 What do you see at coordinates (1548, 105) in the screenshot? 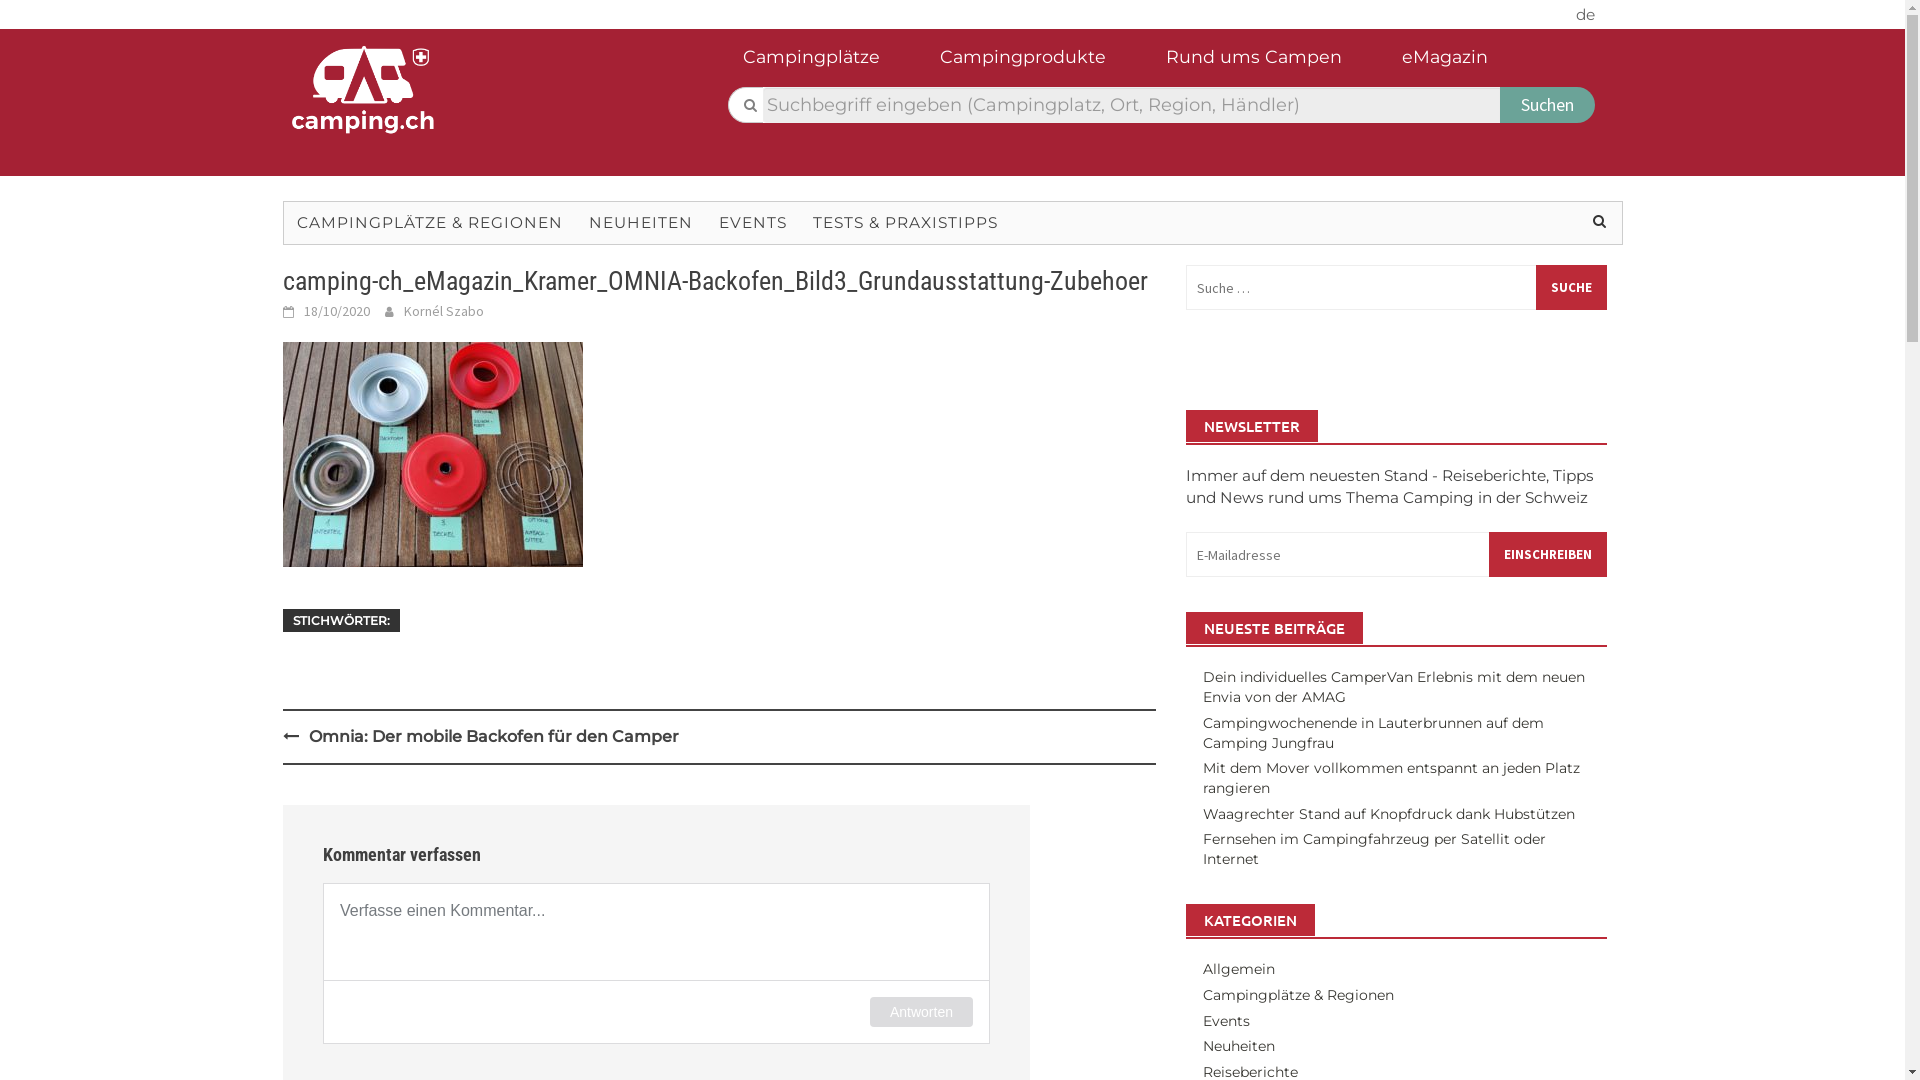
I see `Suchen` at bounding box center [1548, 105].